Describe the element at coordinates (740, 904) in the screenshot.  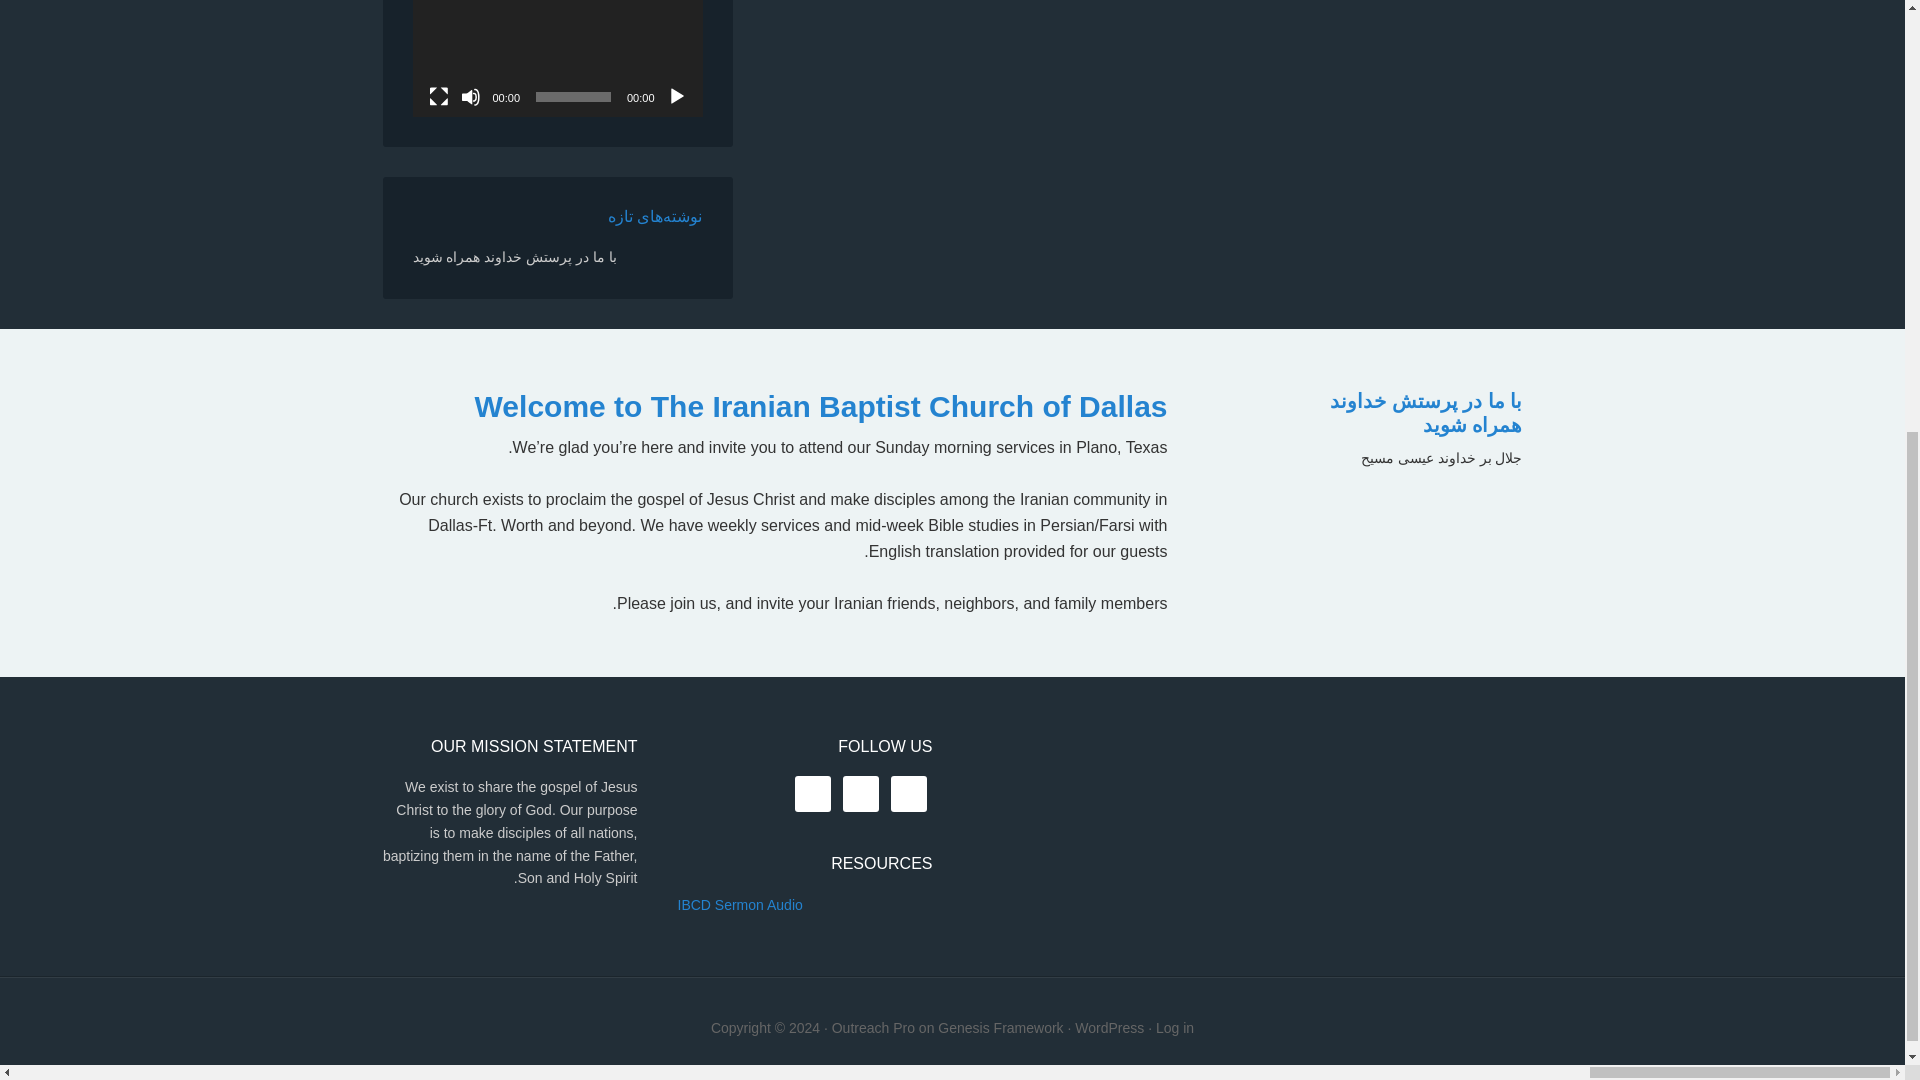
I see `IBCD Sermon Audio` at that location.